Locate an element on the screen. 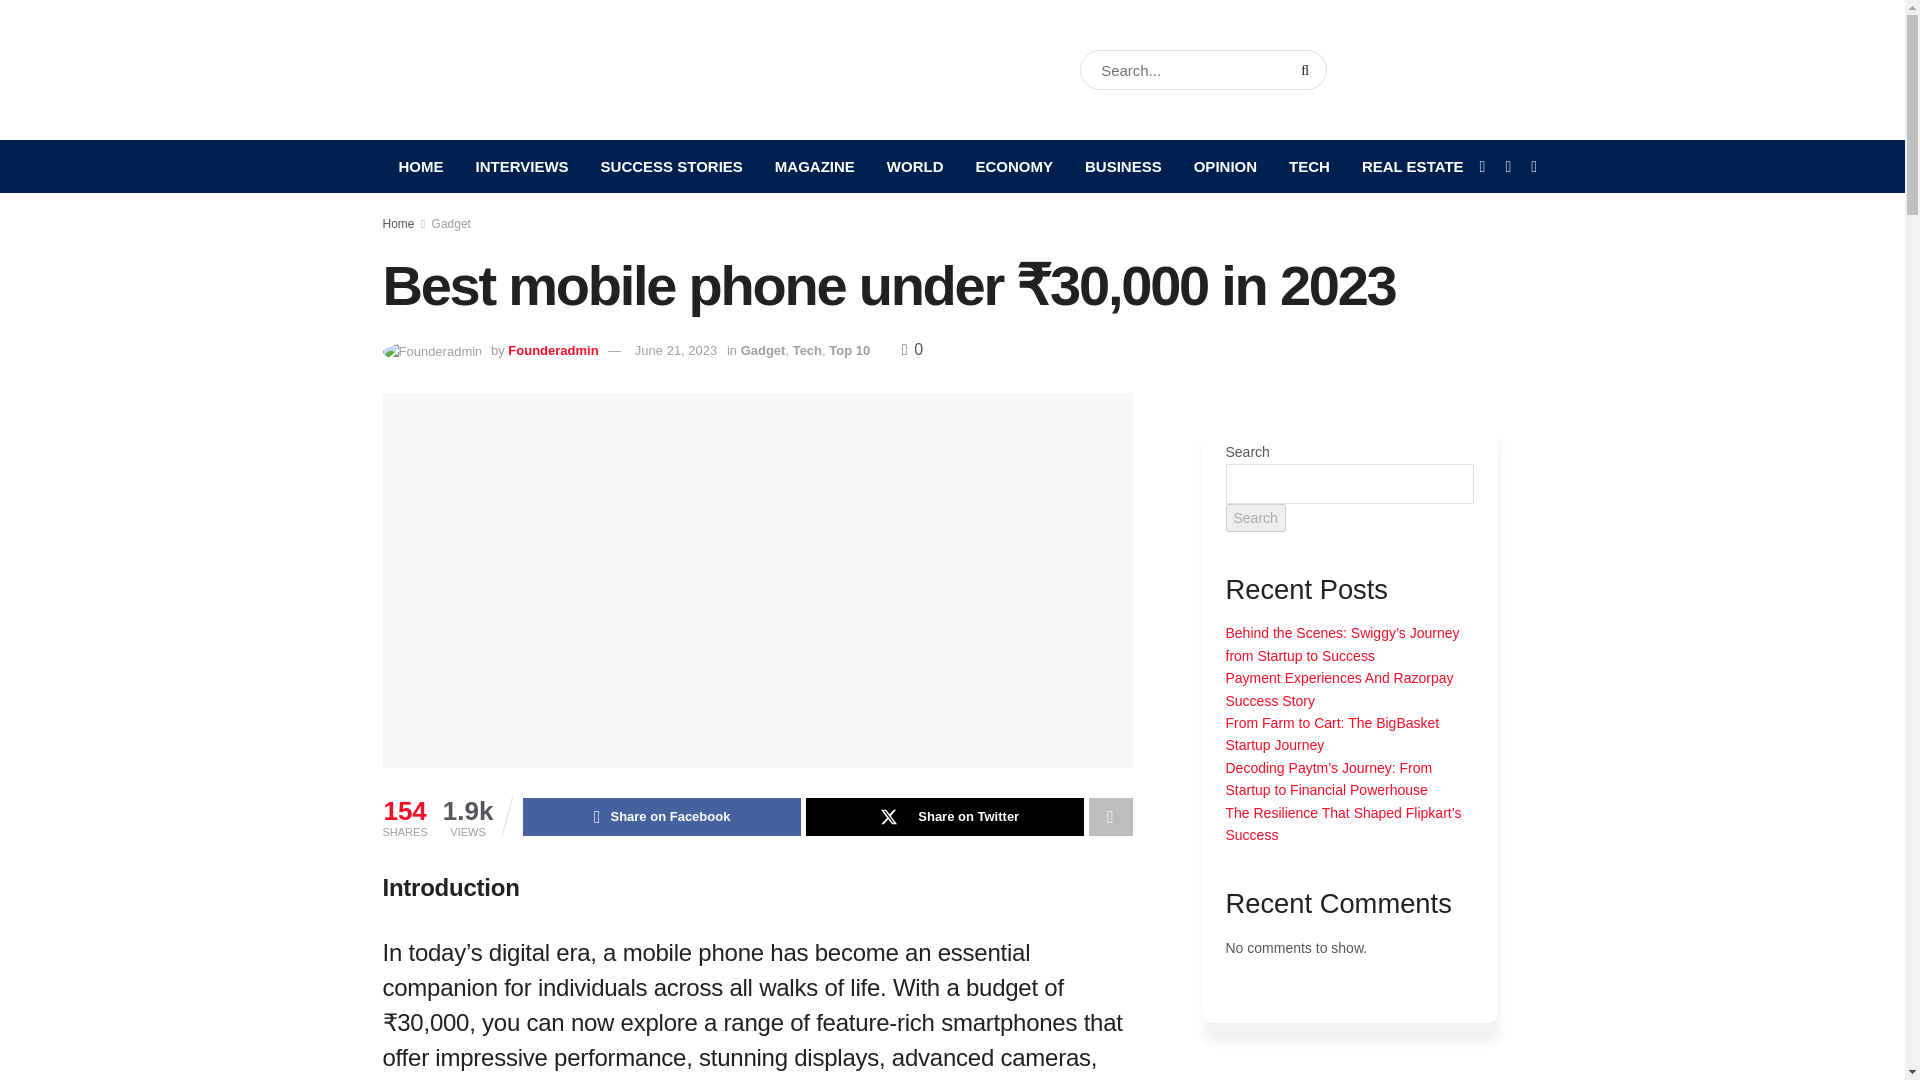 This screenshot has height=1080, width=1920. TECH is located at coordinates (1308, 166).